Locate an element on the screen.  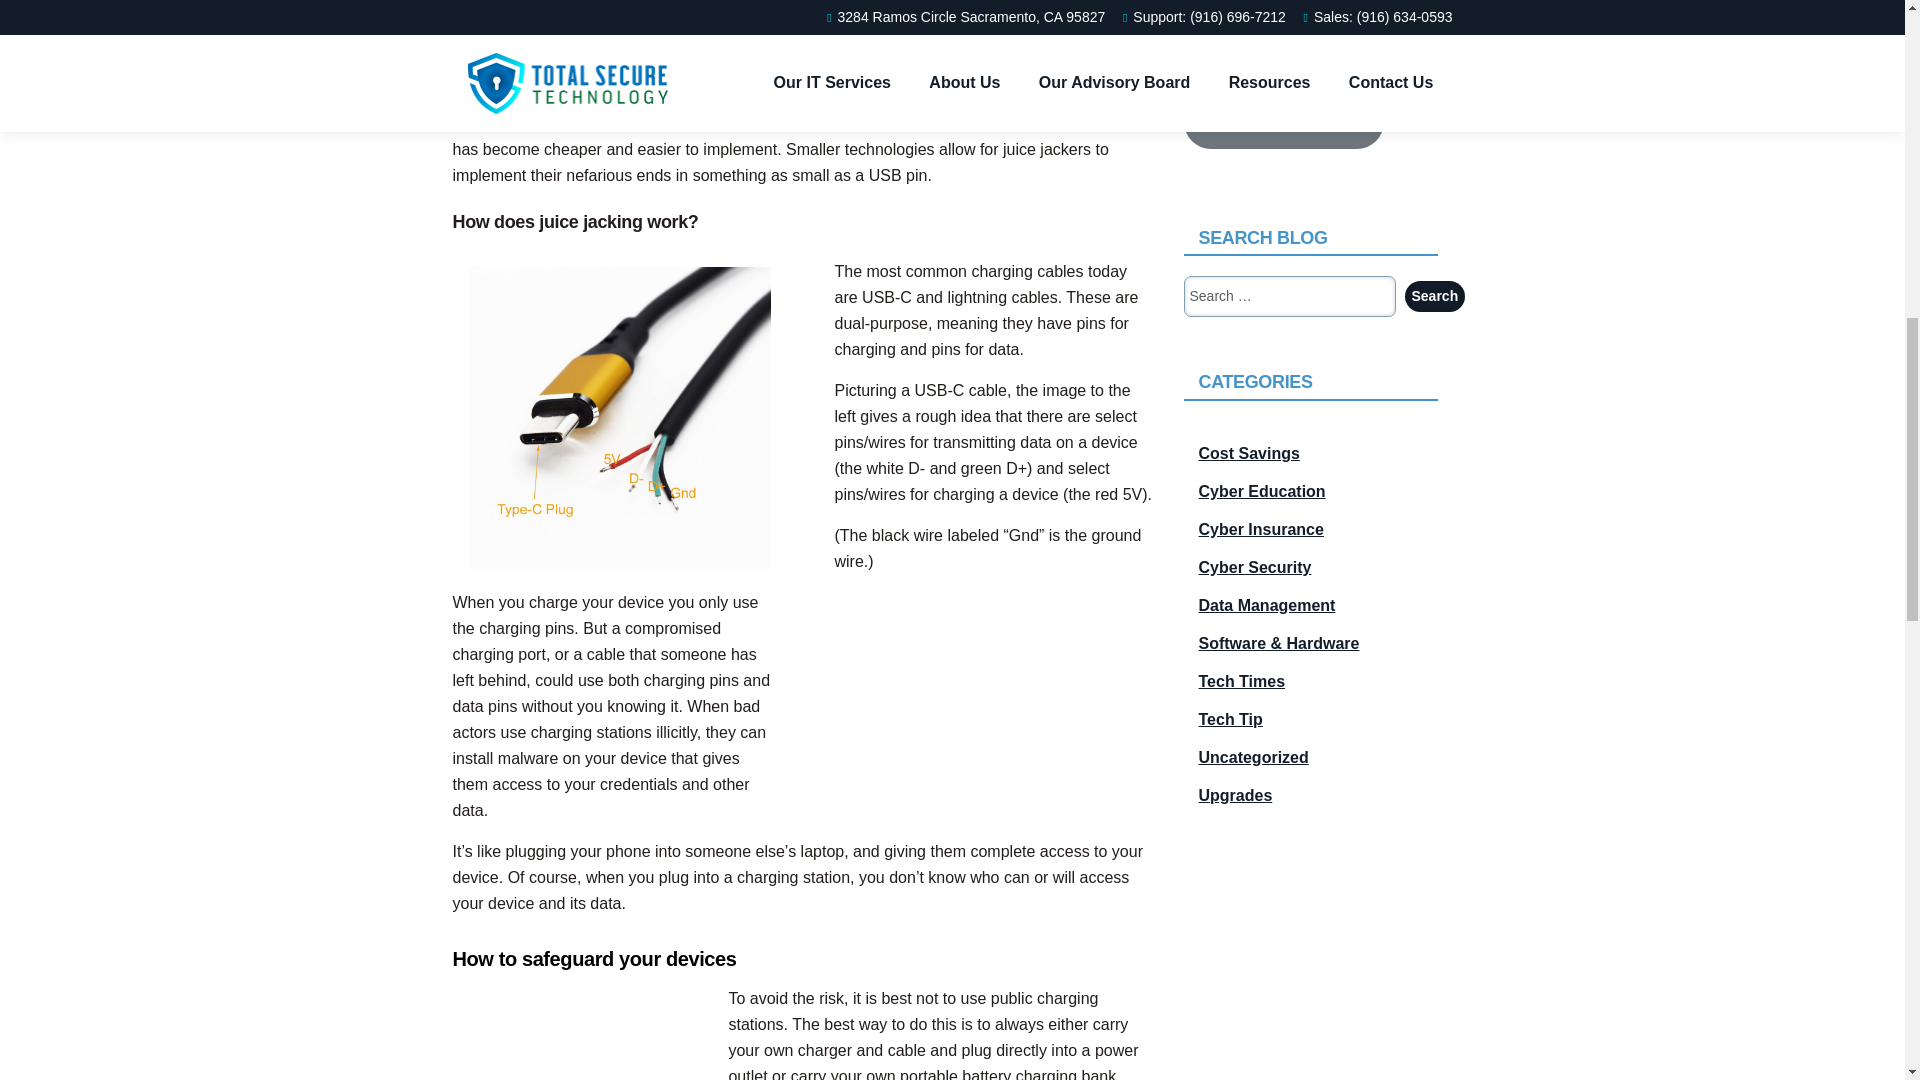
Submit is located at coordinates (1284, 122).